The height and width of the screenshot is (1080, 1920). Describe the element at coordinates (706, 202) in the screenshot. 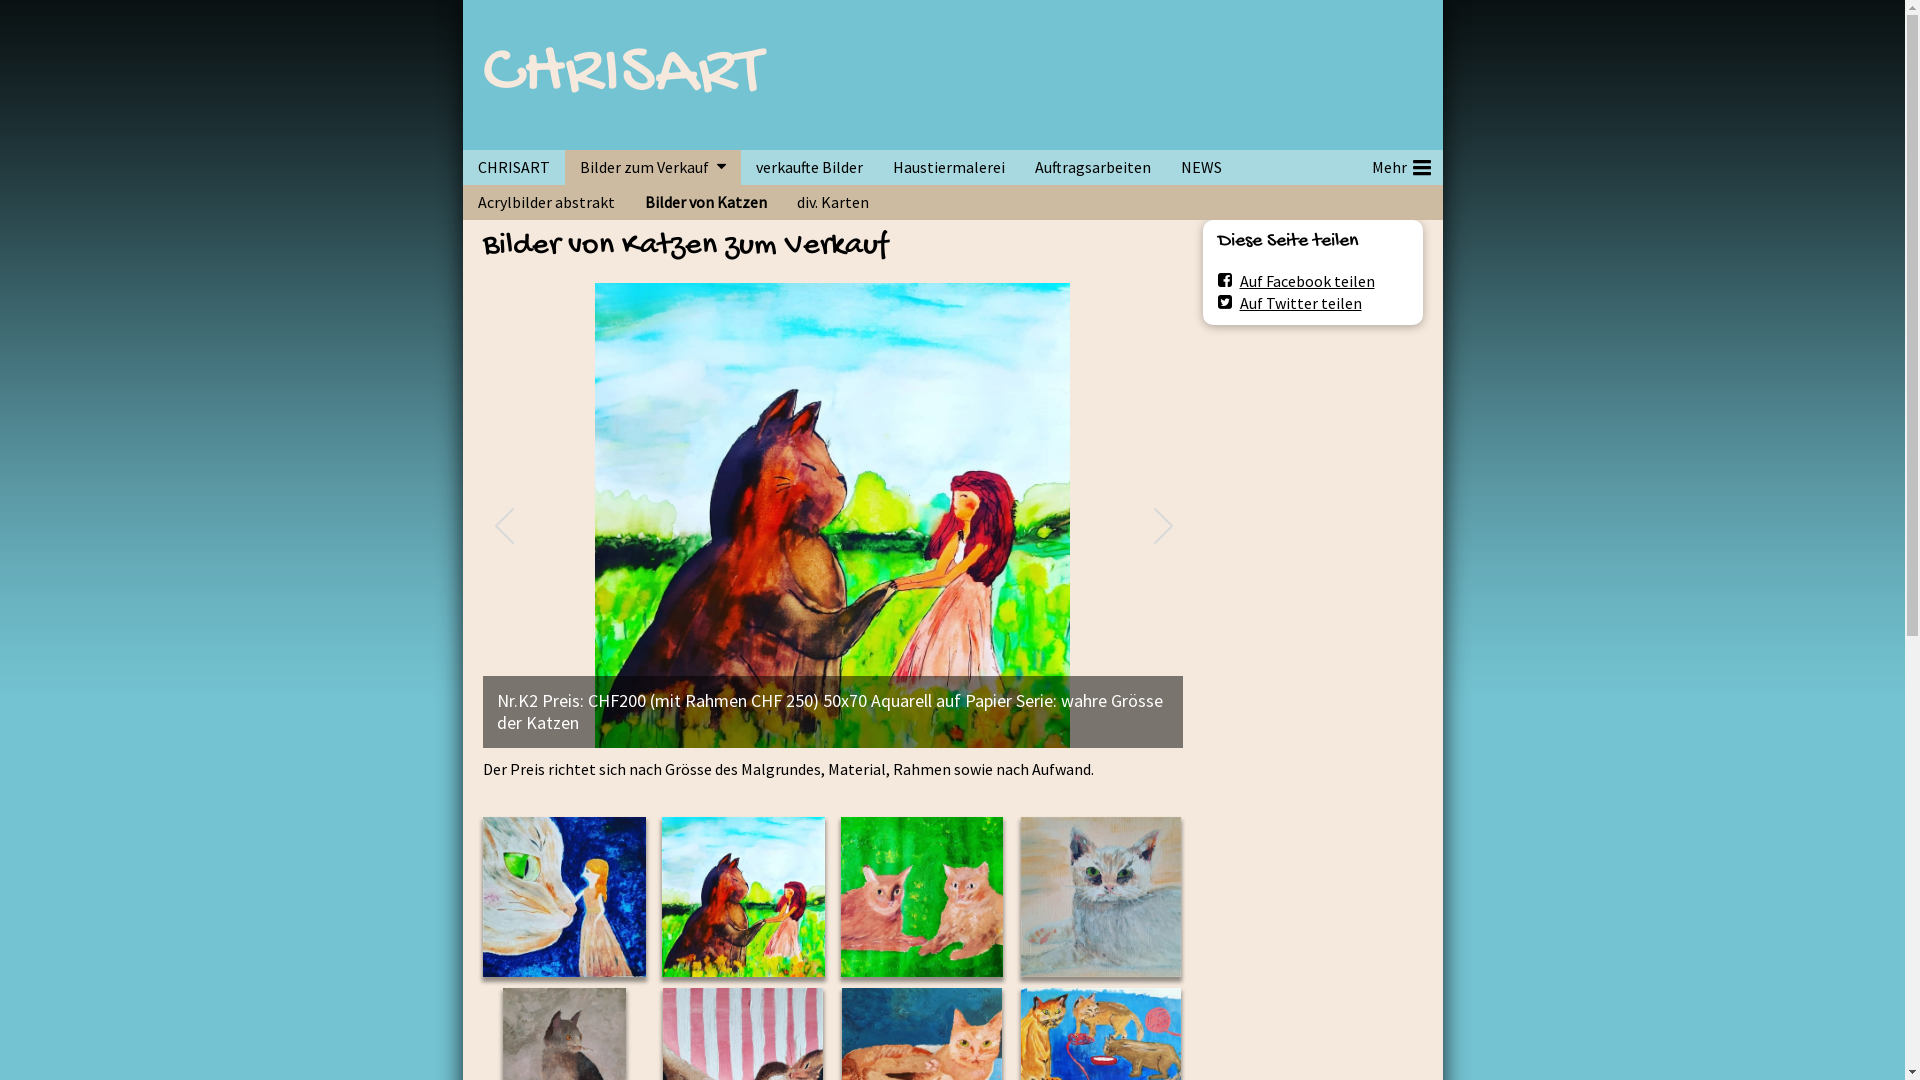

I see `Bilder von Katzen` at that location.